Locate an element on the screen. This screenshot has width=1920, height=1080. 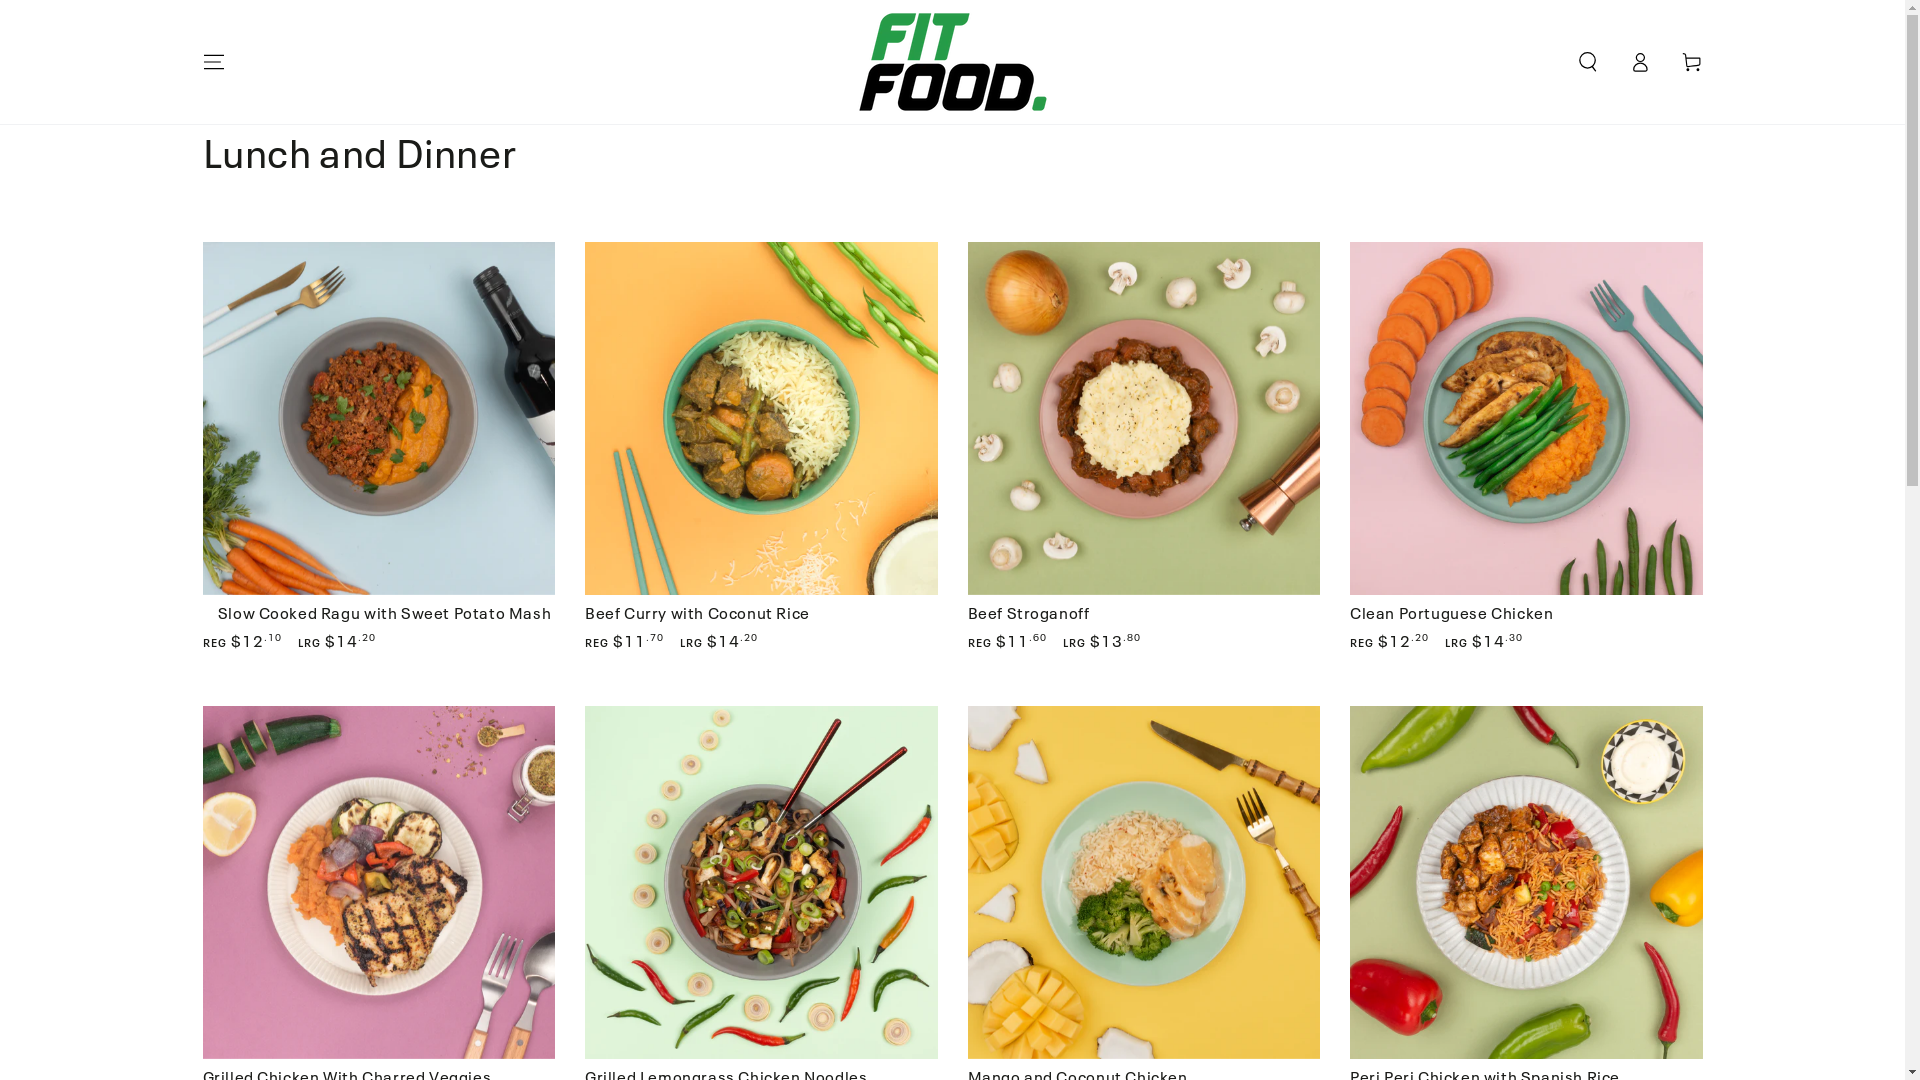
Clean Portuguese Chicken is located at coordinates (1526, 446).